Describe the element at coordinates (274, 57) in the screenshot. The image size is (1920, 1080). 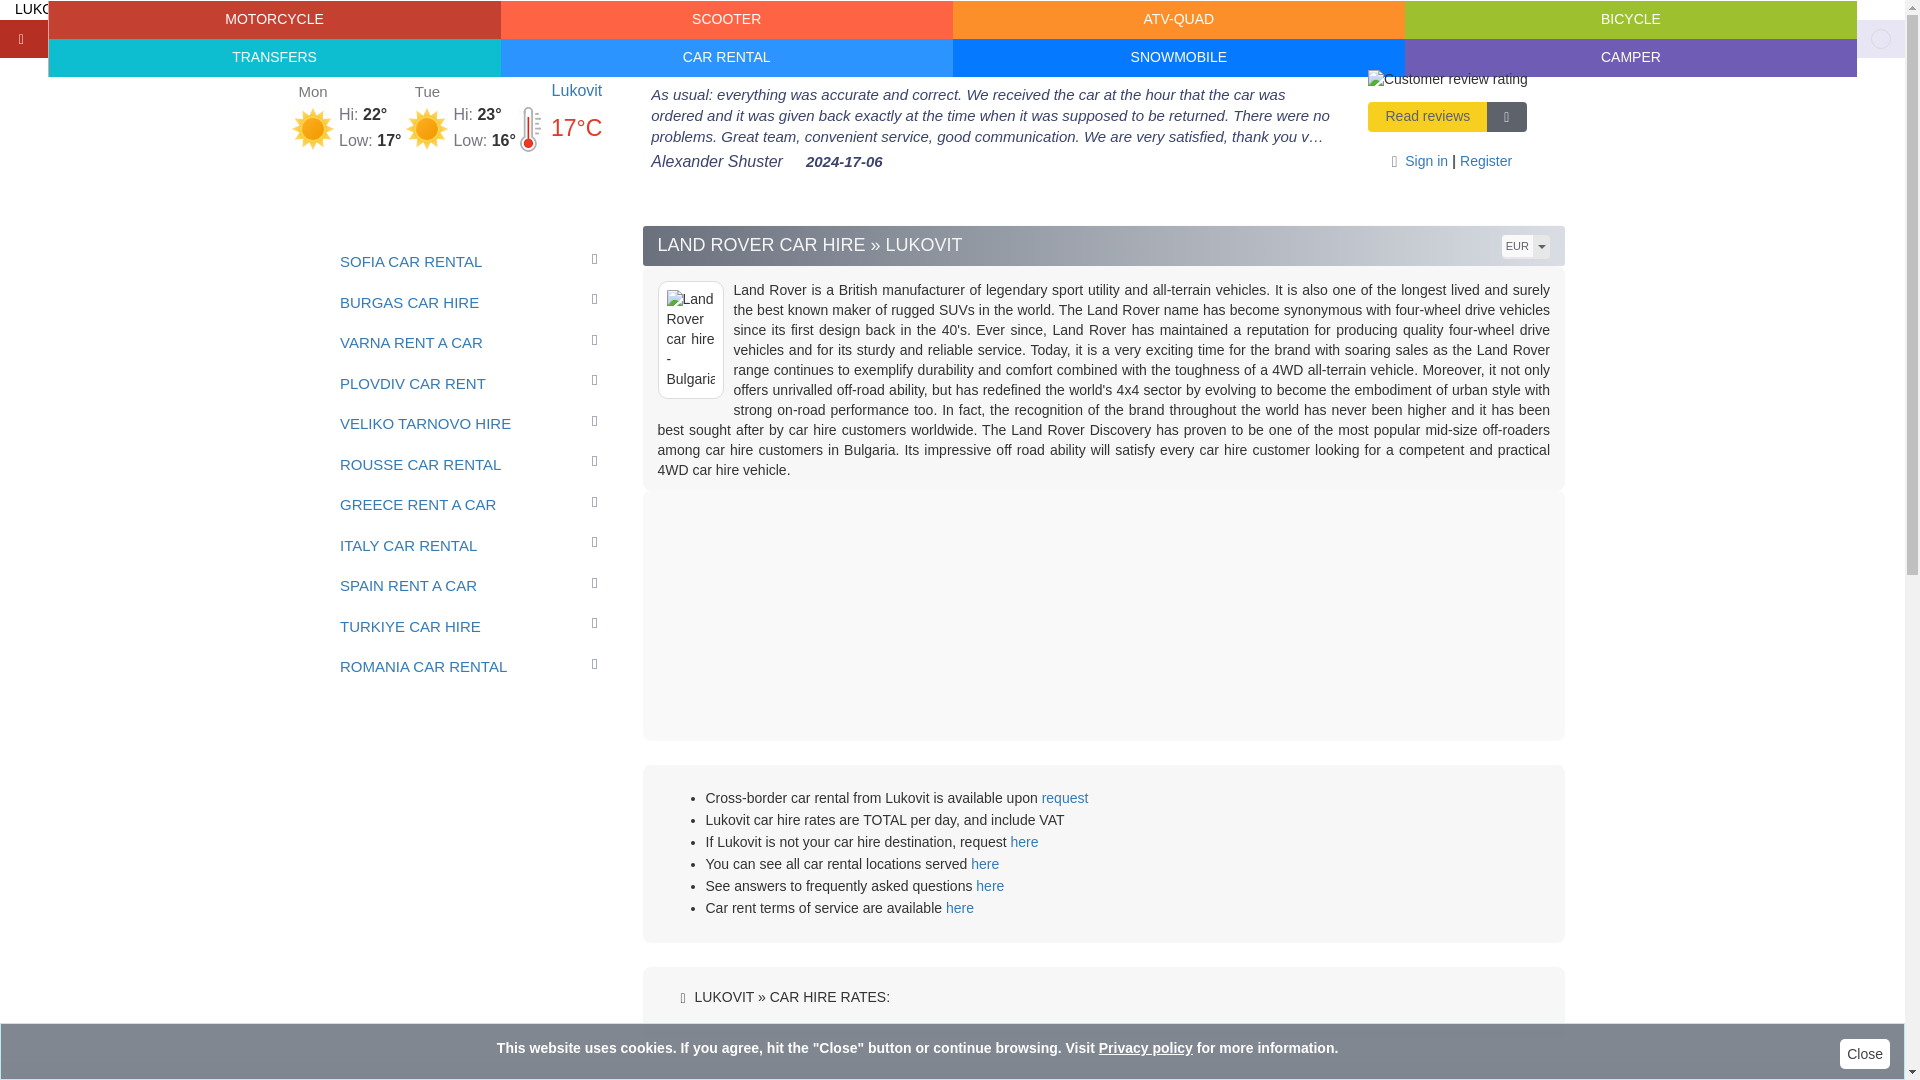
I see `TRANSFERS` at that location.